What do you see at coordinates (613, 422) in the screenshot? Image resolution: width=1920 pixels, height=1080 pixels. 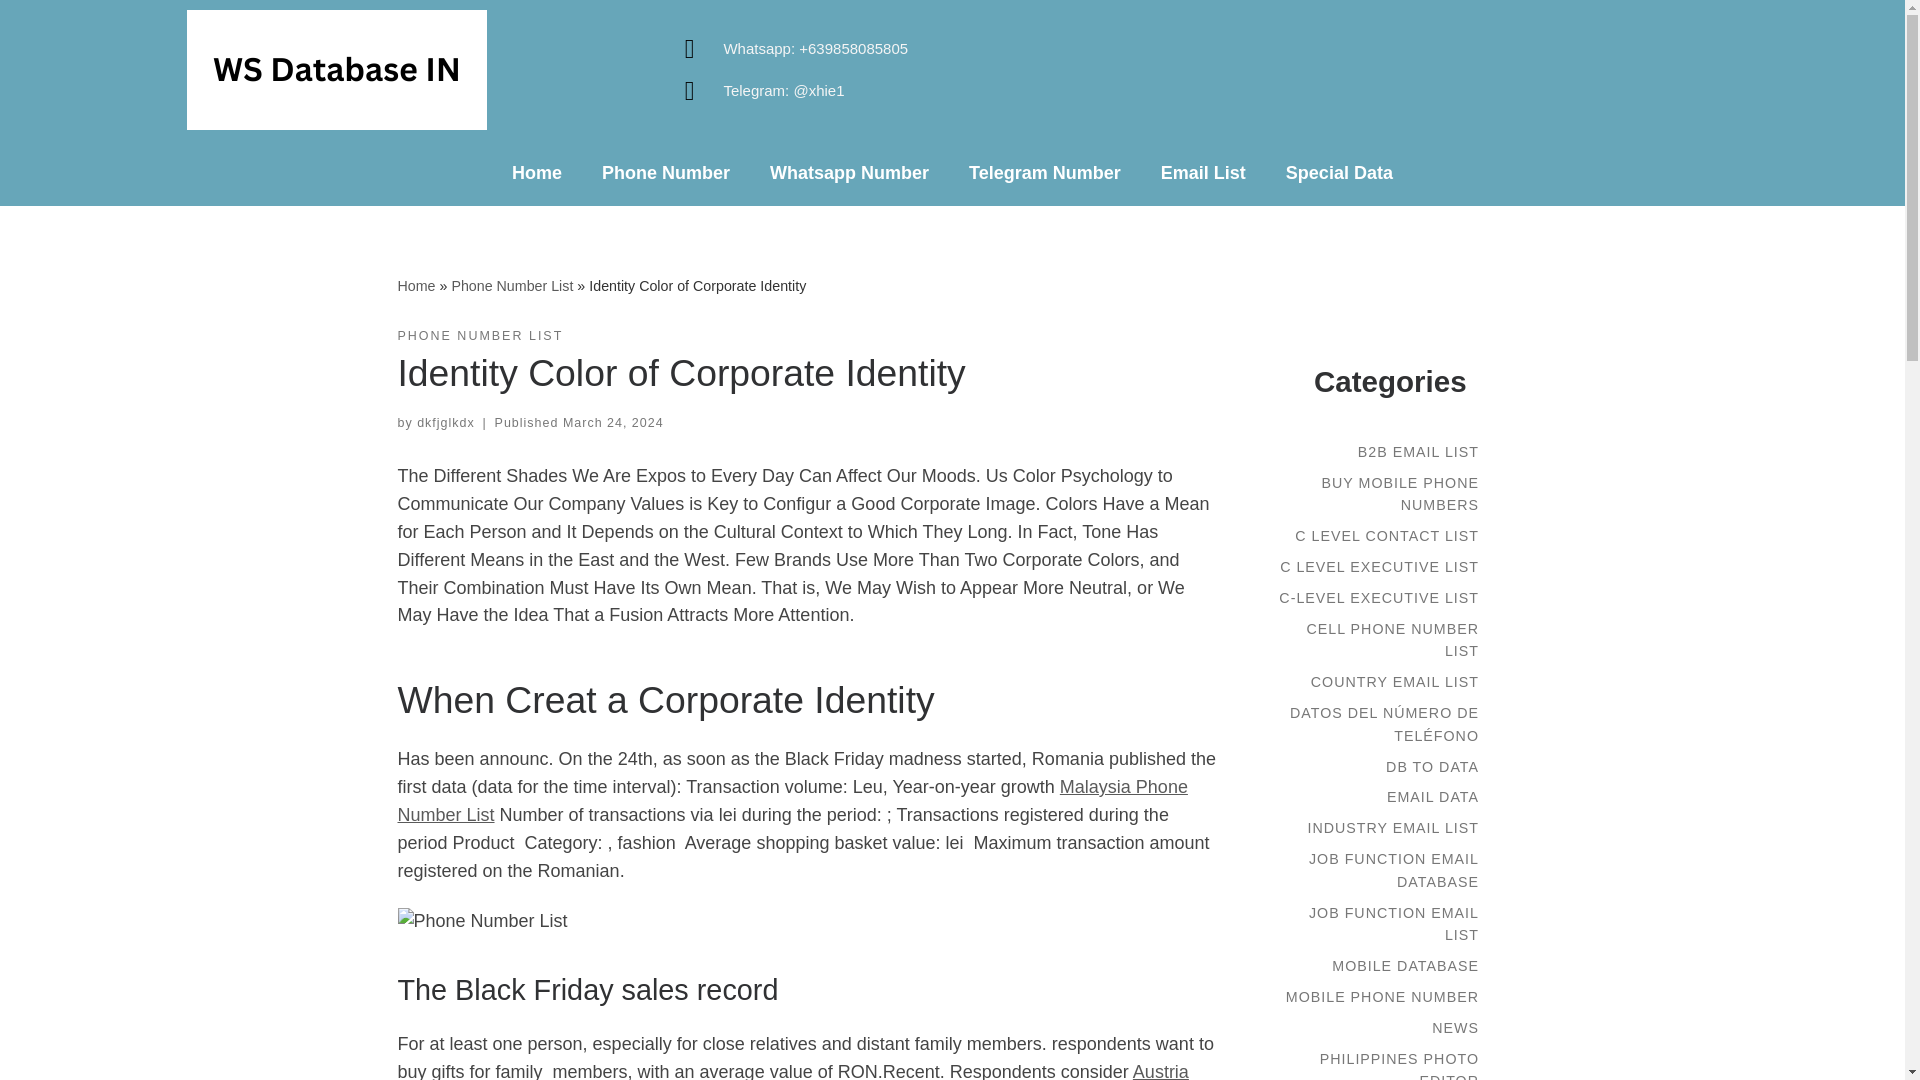 I see `10:54 am` at bounding box center [613, 422].